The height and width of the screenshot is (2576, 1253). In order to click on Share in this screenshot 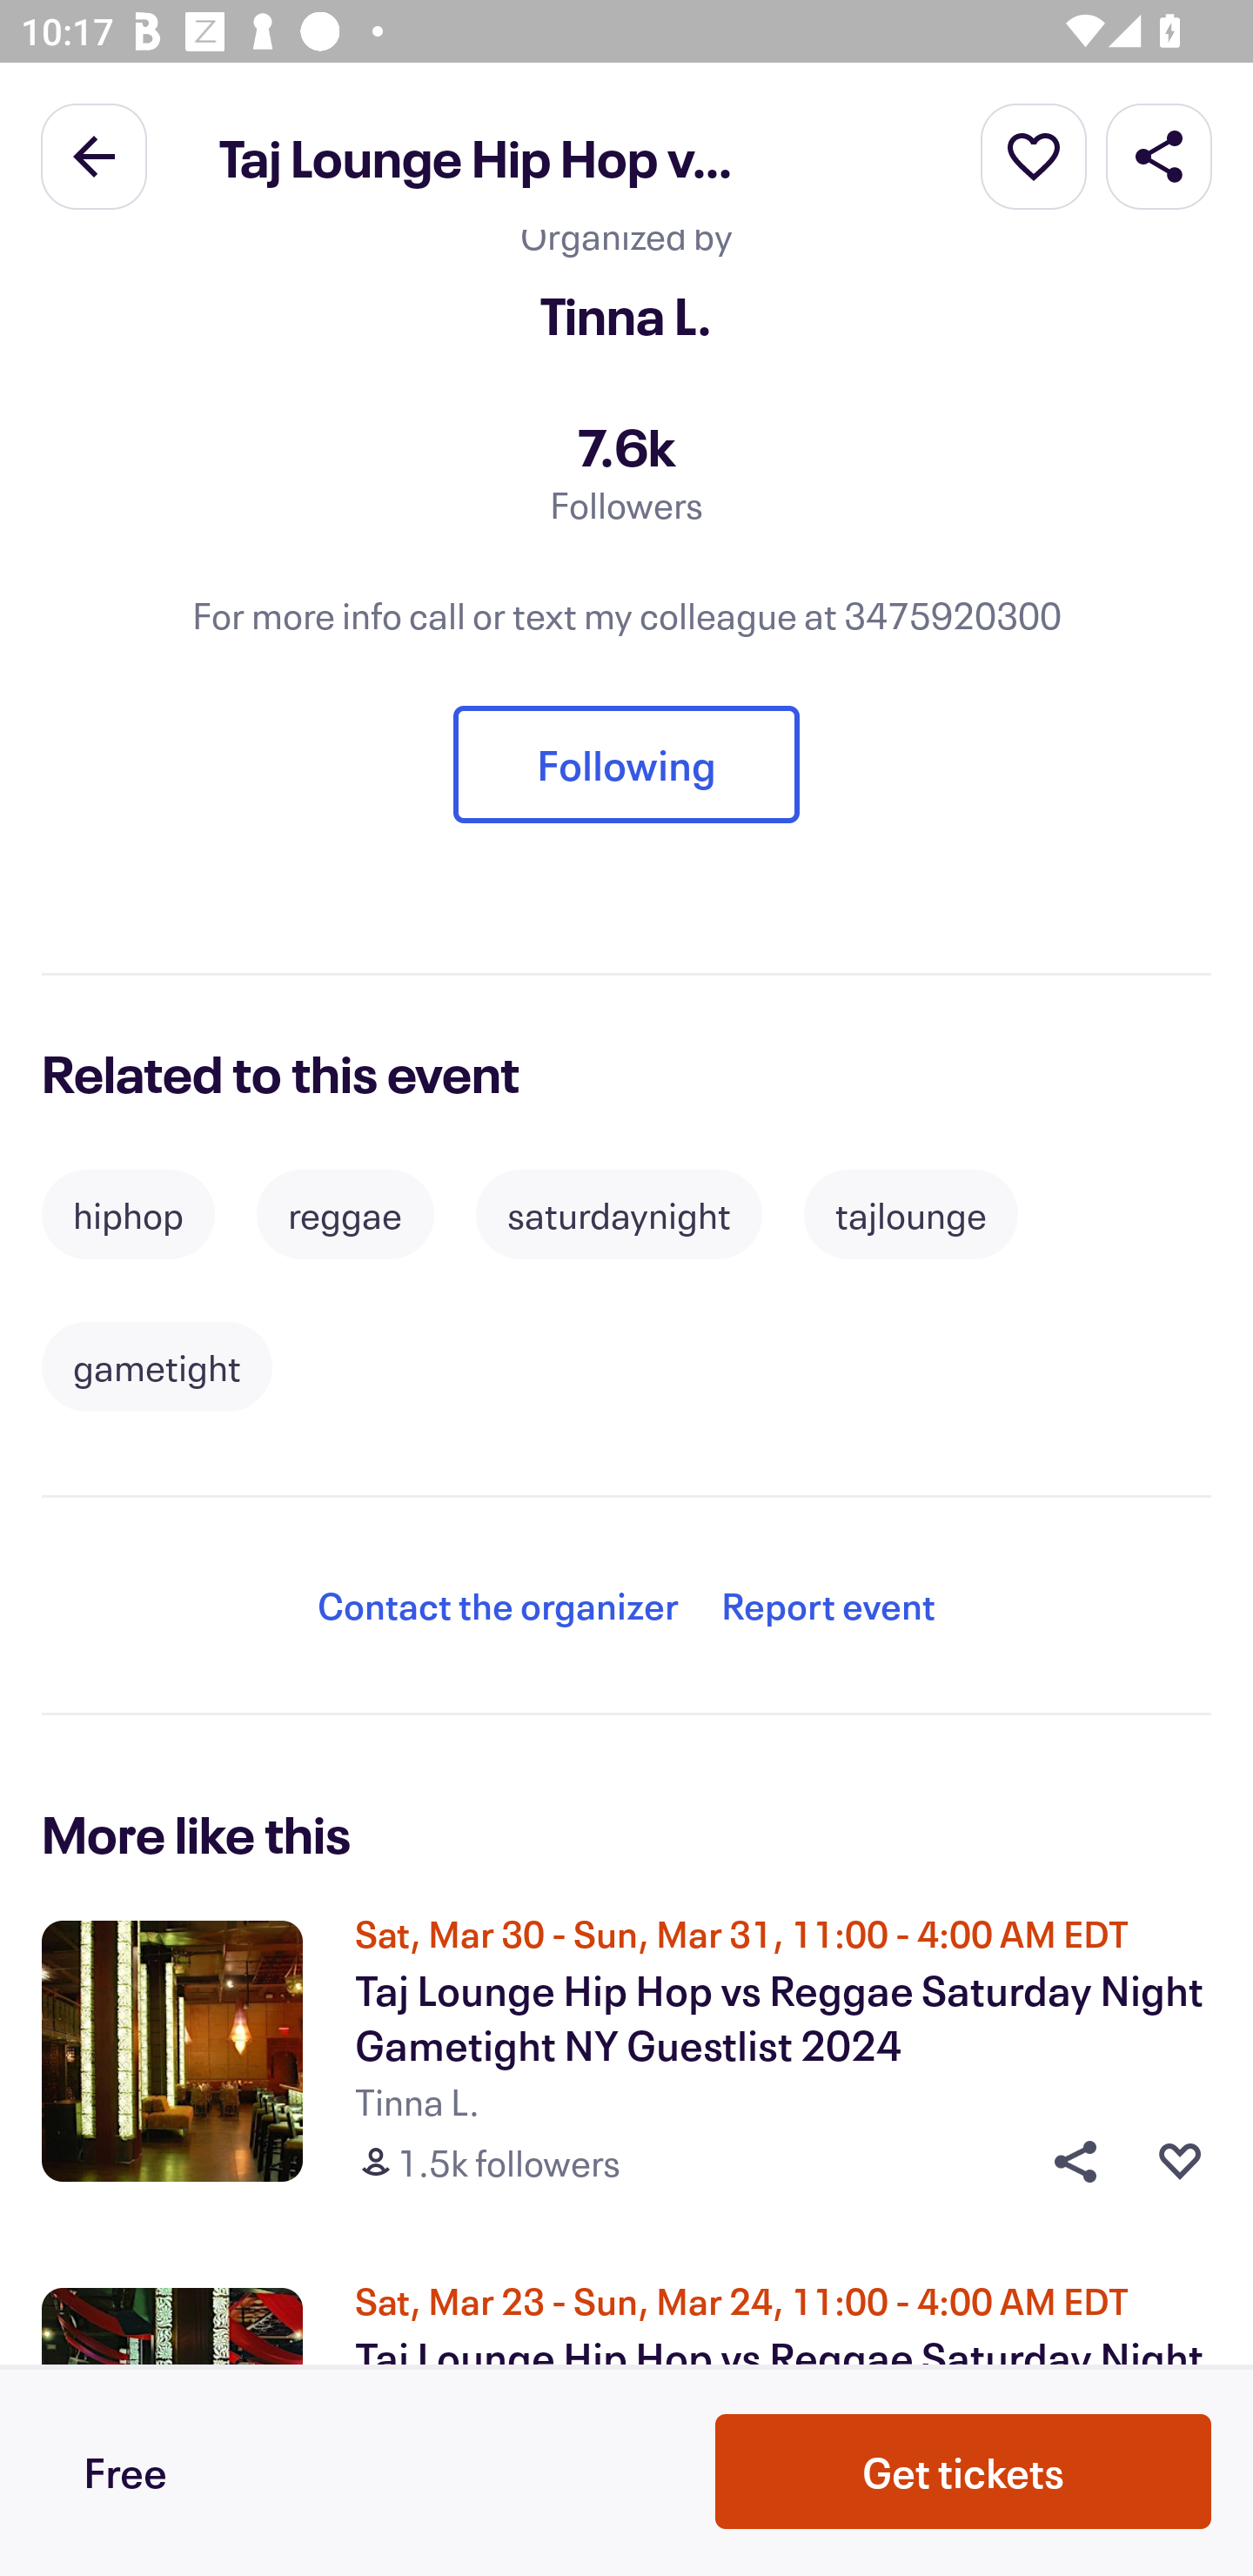, I will do `click(1065, 2162)`.